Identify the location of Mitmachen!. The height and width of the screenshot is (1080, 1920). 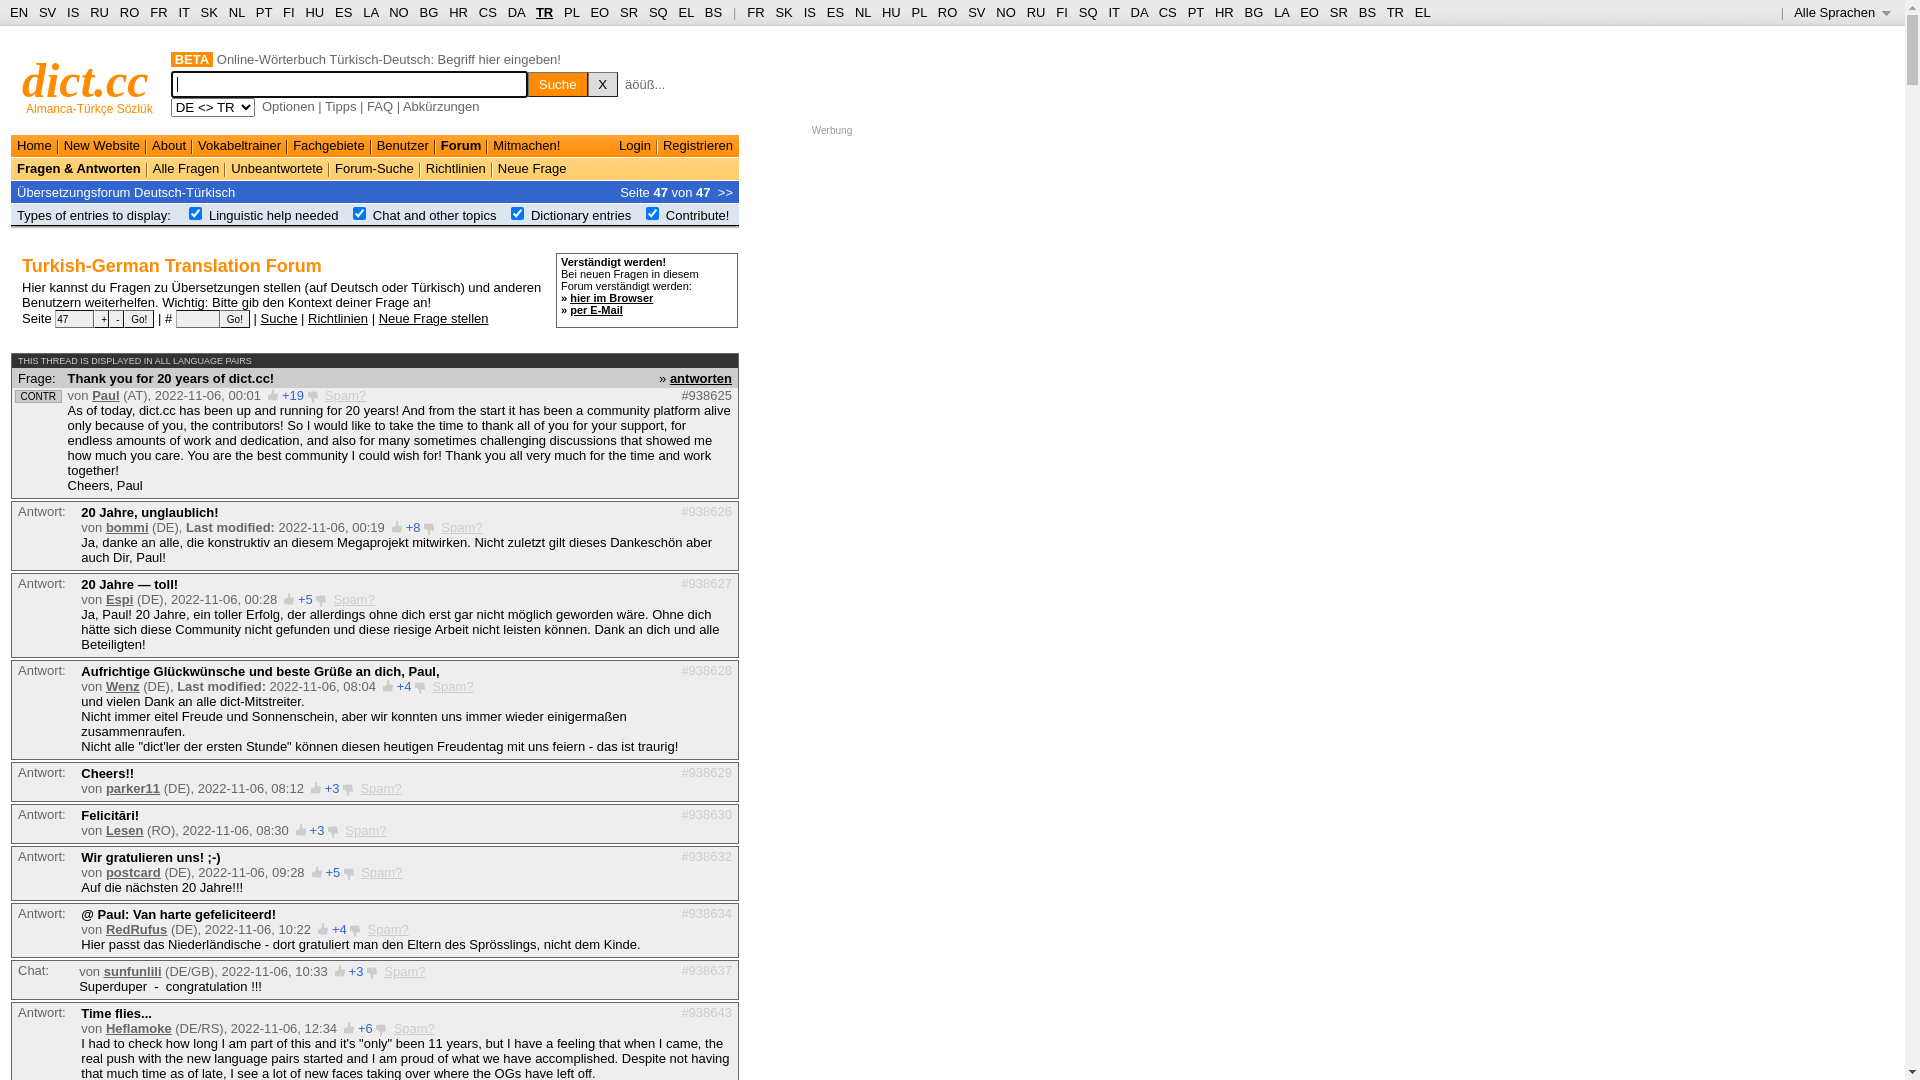
(526, 146).